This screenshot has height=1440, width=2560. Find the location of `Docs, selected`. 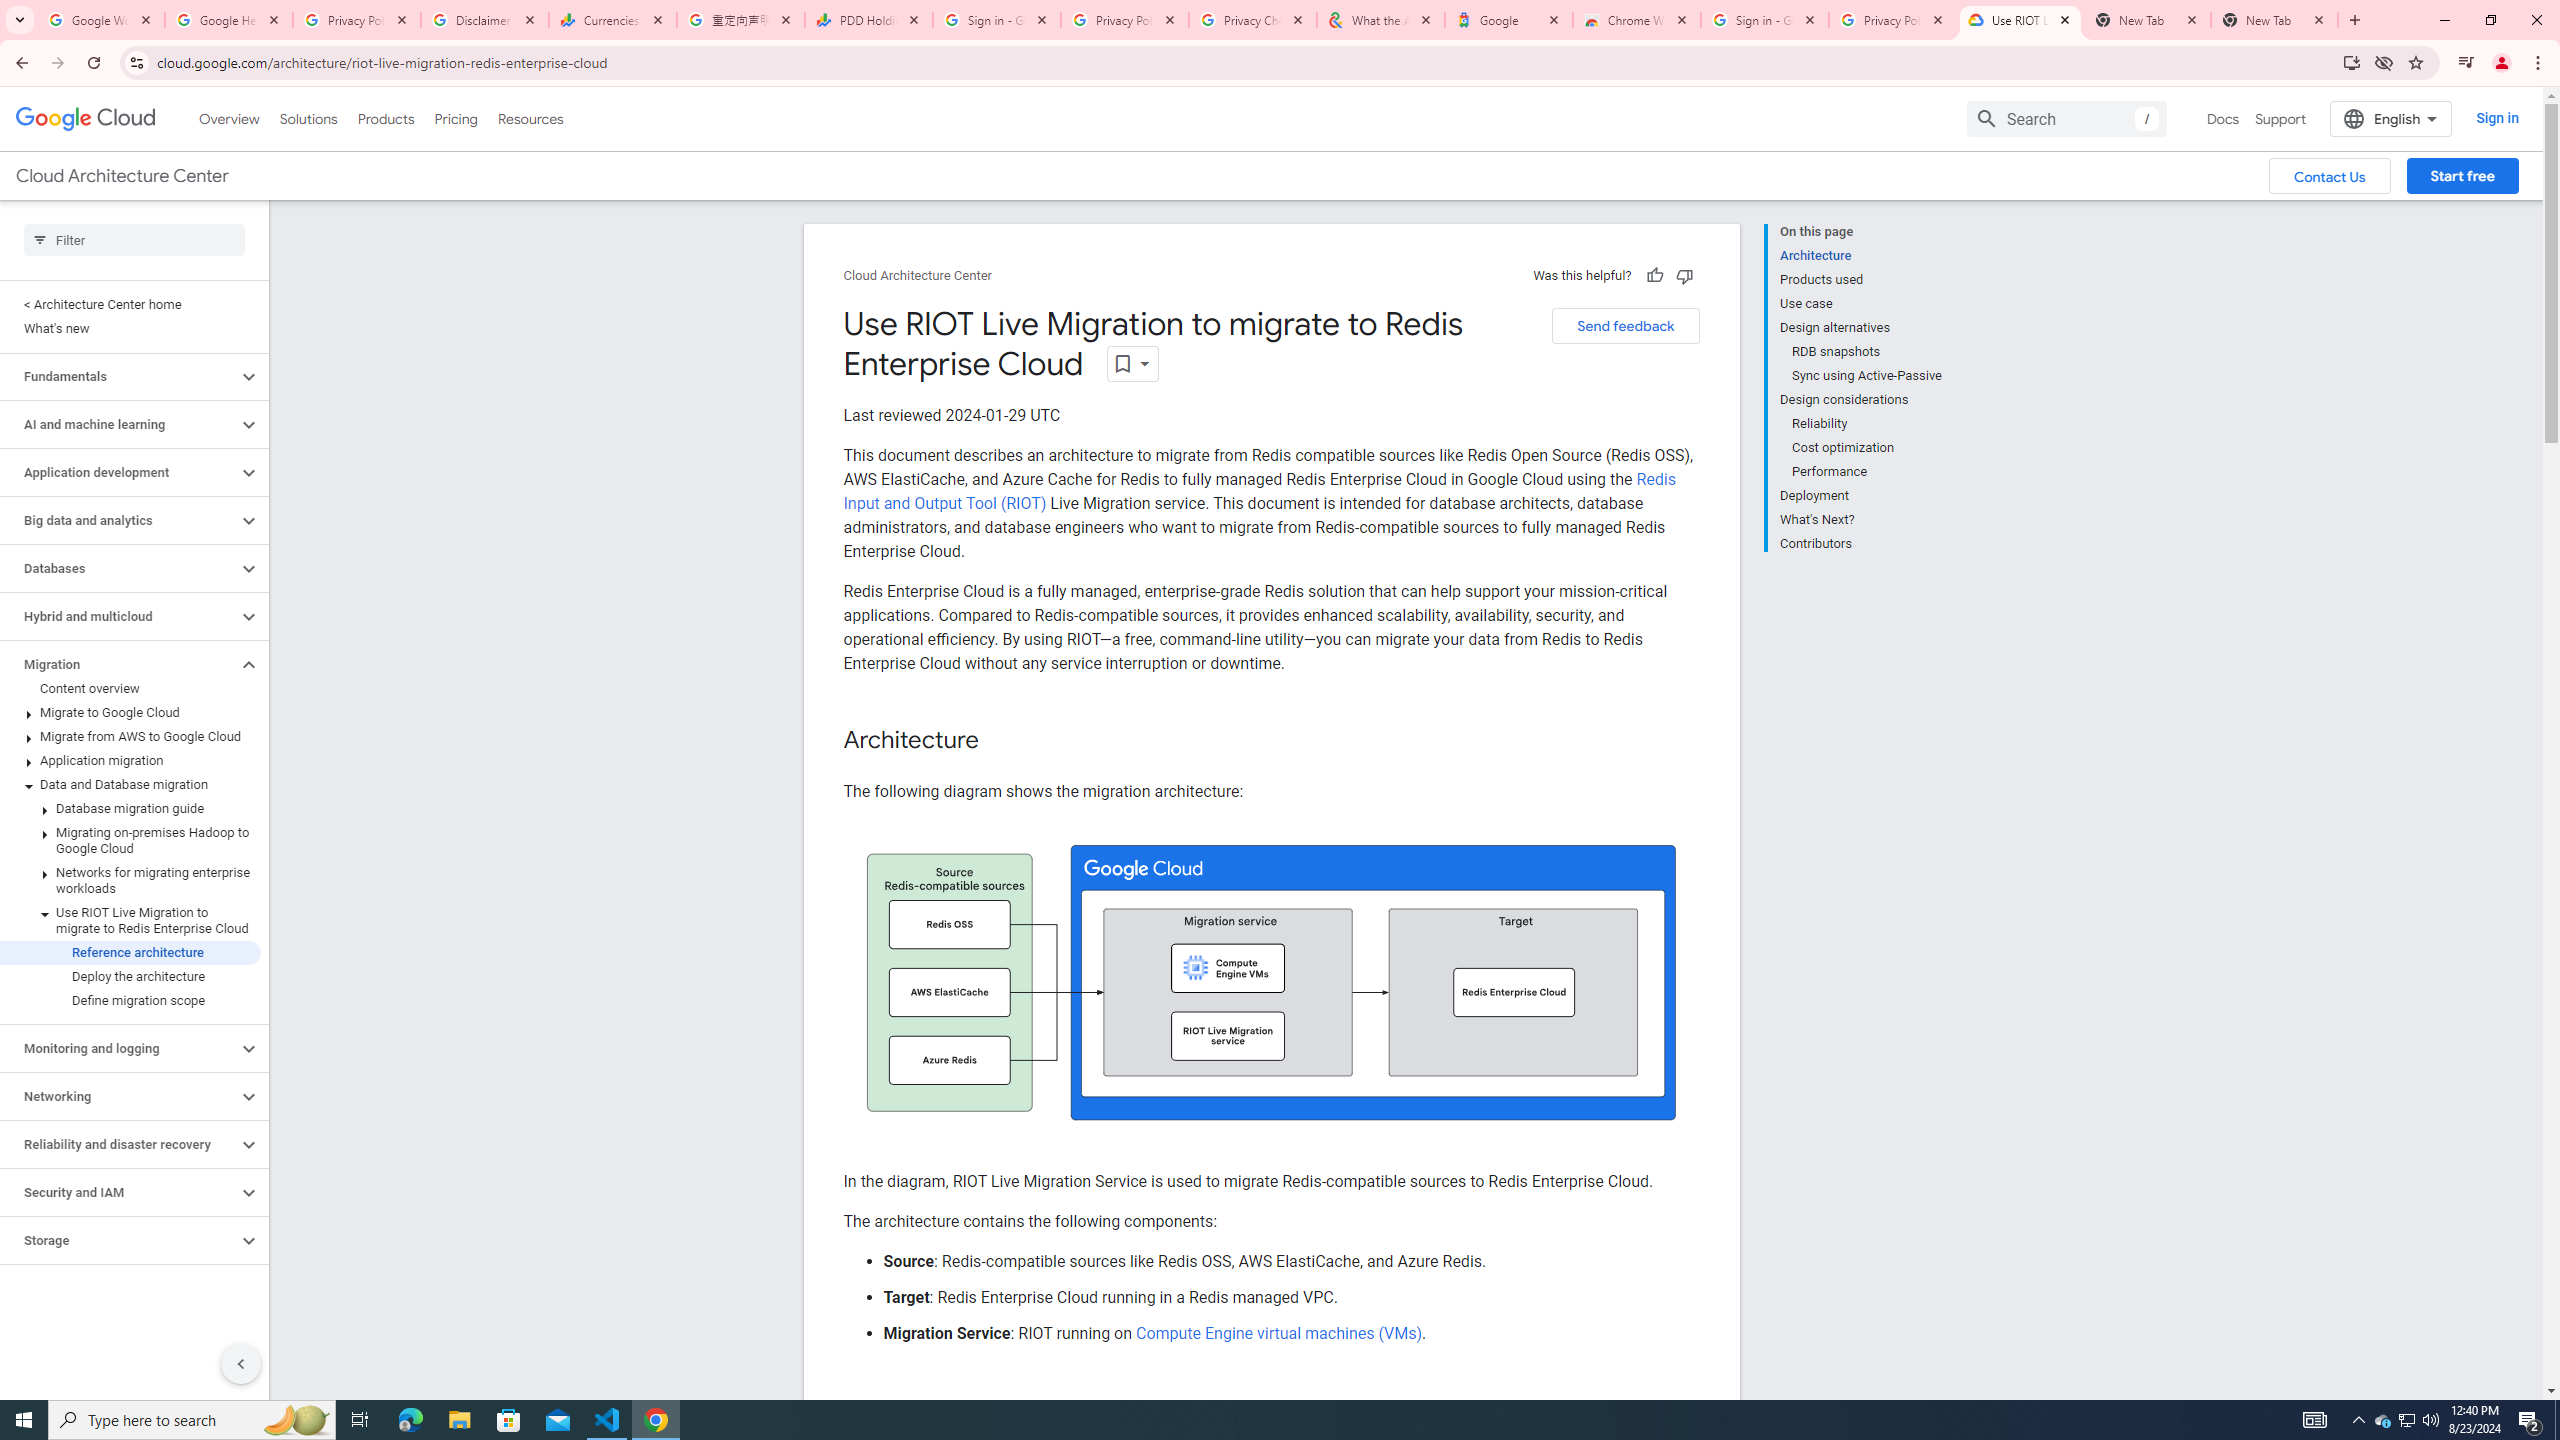

Docs, selected is located at coordinates (2223, 118).